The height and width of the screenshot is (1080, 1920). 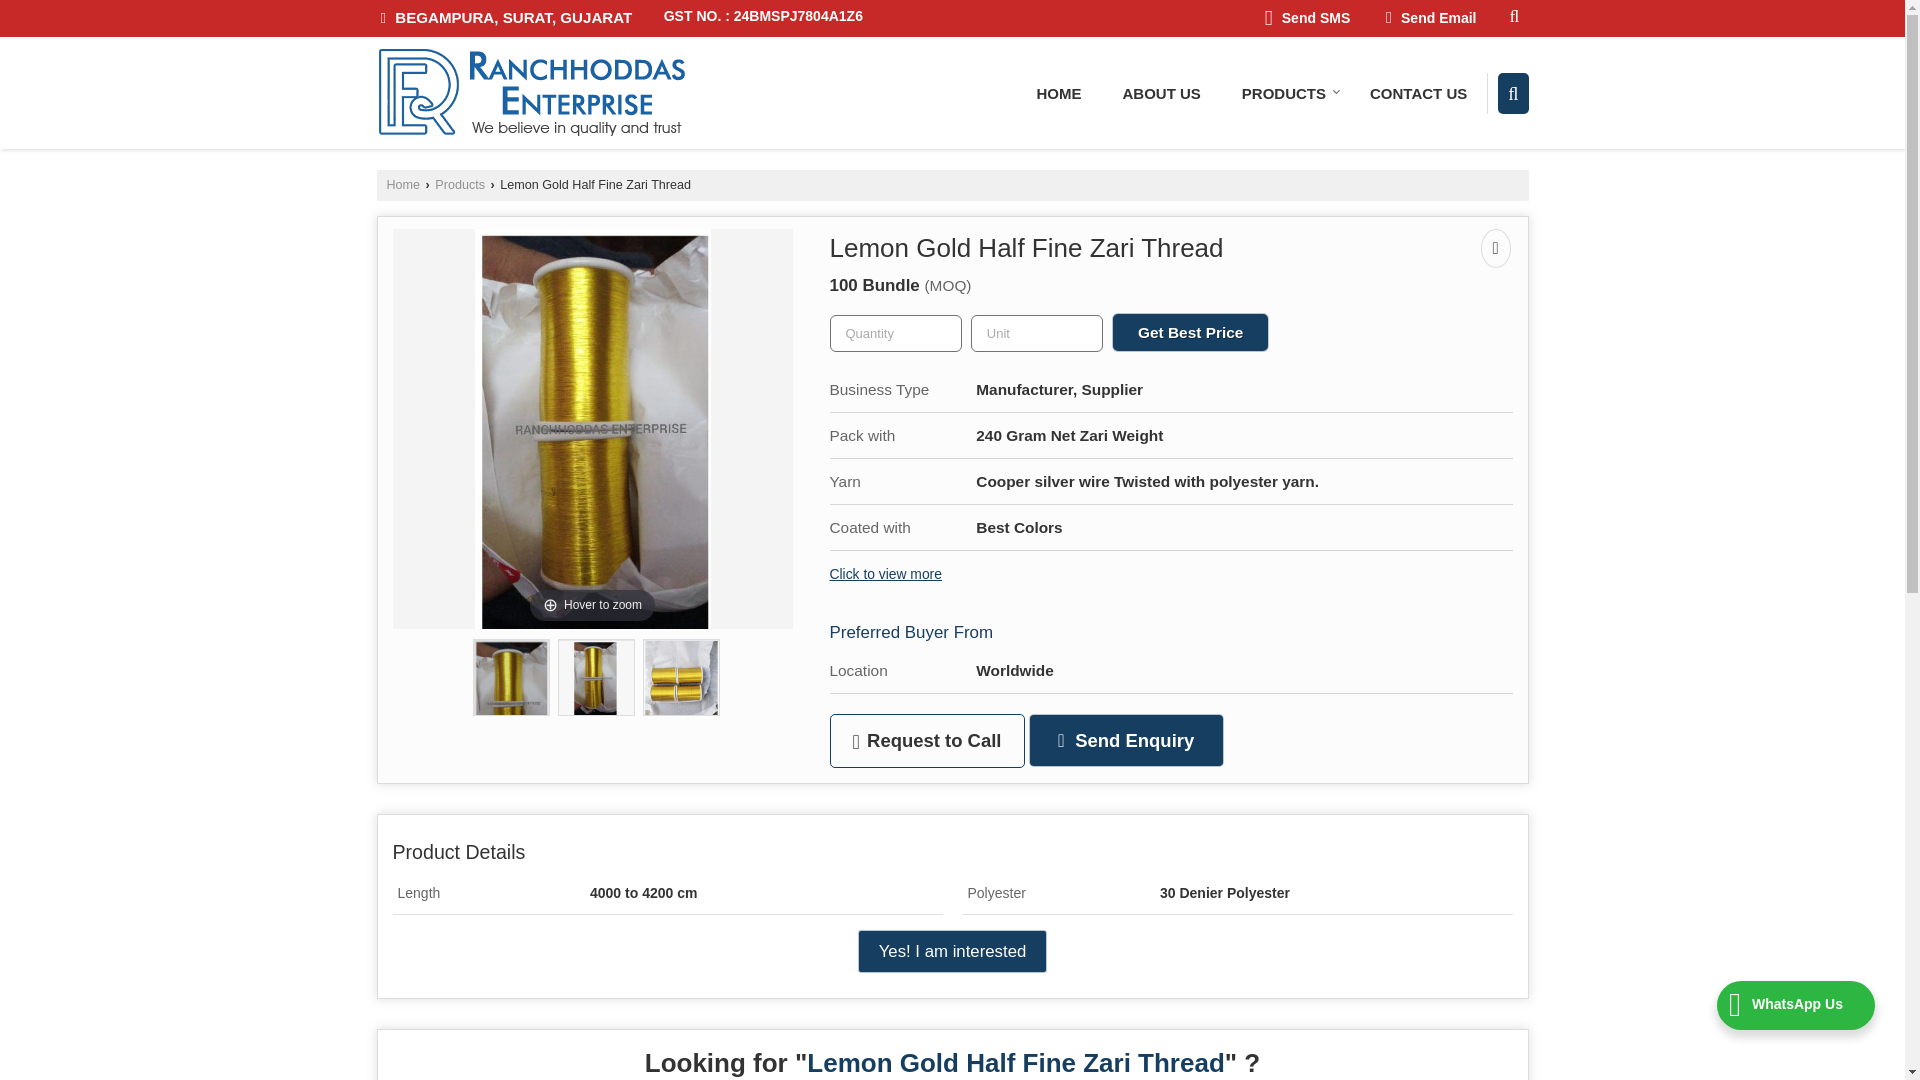 What do you see at coordinates (402, 185) in the screenshot?
I see `Home` at bounding box center [402, 185].